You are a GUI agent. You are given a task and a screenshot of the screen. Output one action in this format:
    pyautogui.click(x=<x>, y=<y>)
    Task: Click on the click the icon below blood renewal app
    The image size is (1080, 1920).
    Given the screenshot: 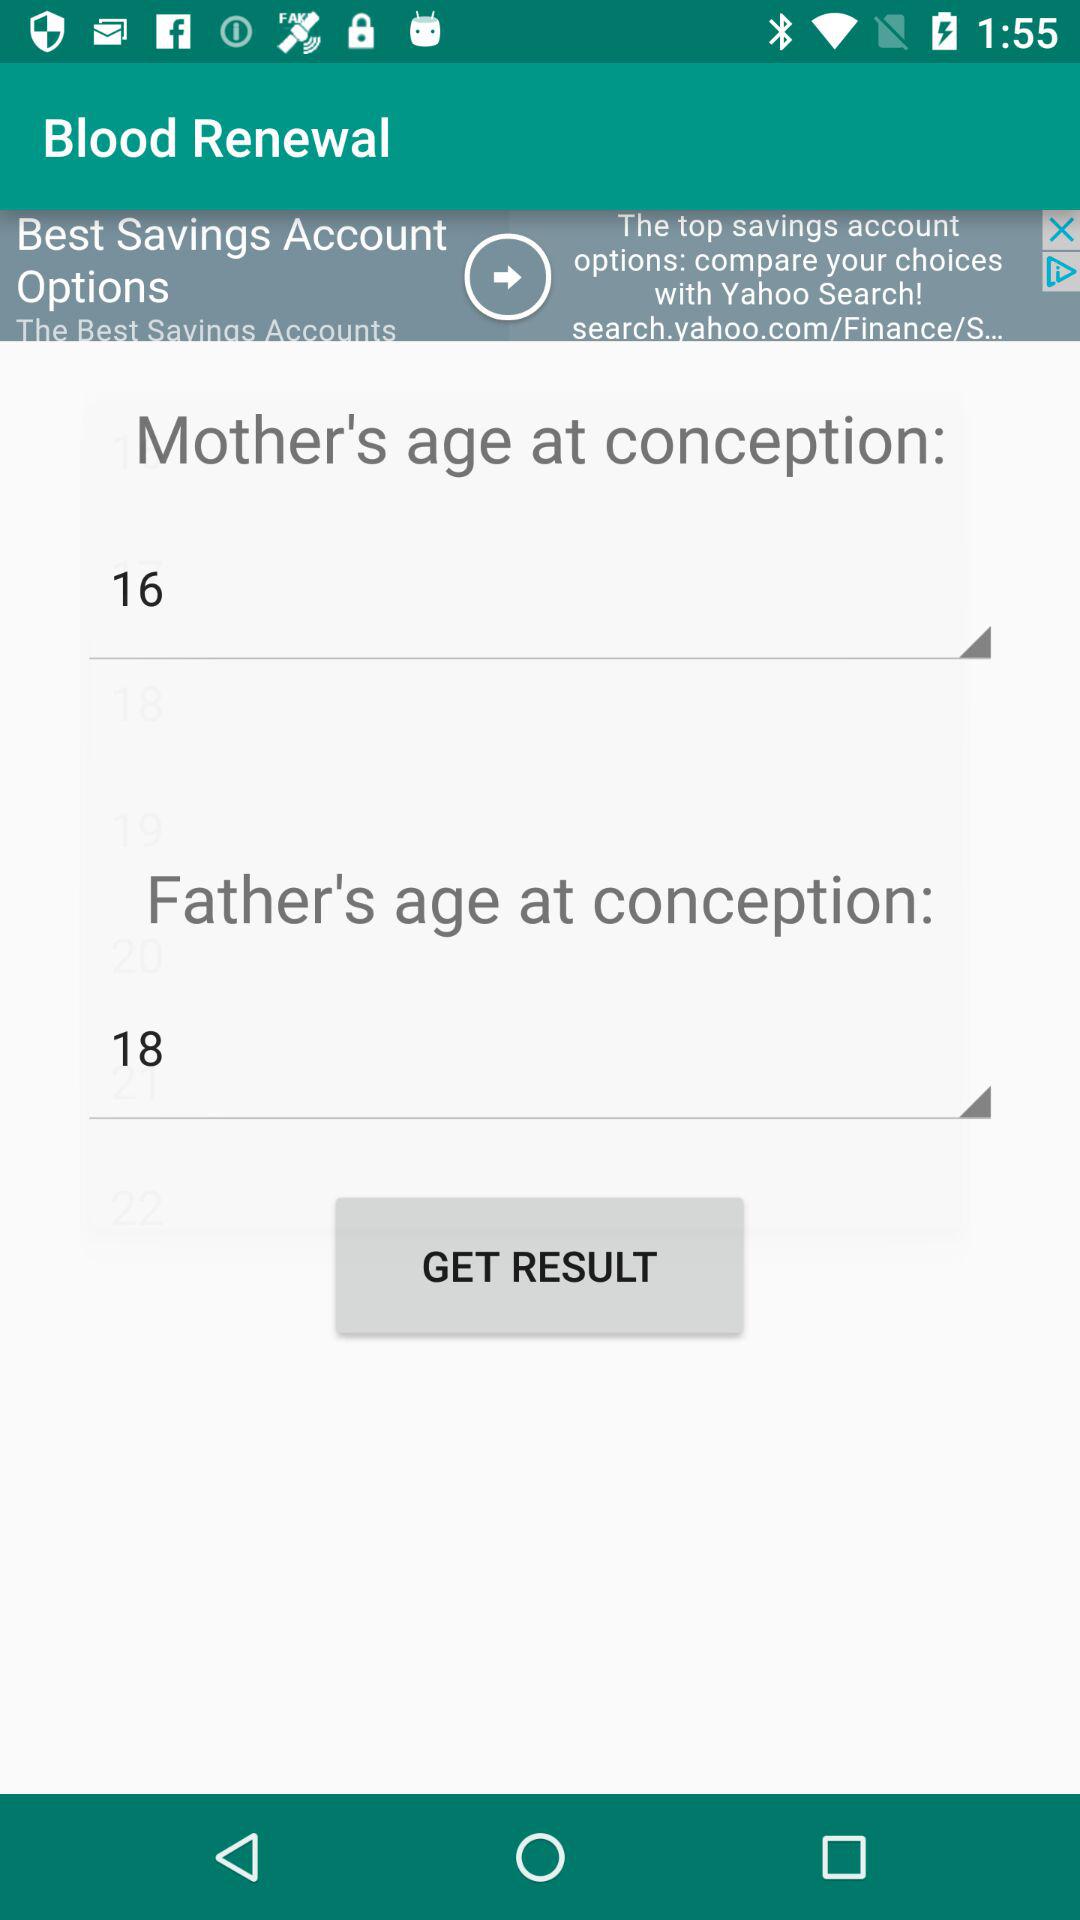 What is the action you would take?
    pyautogui.click(x=540, y=276)
    